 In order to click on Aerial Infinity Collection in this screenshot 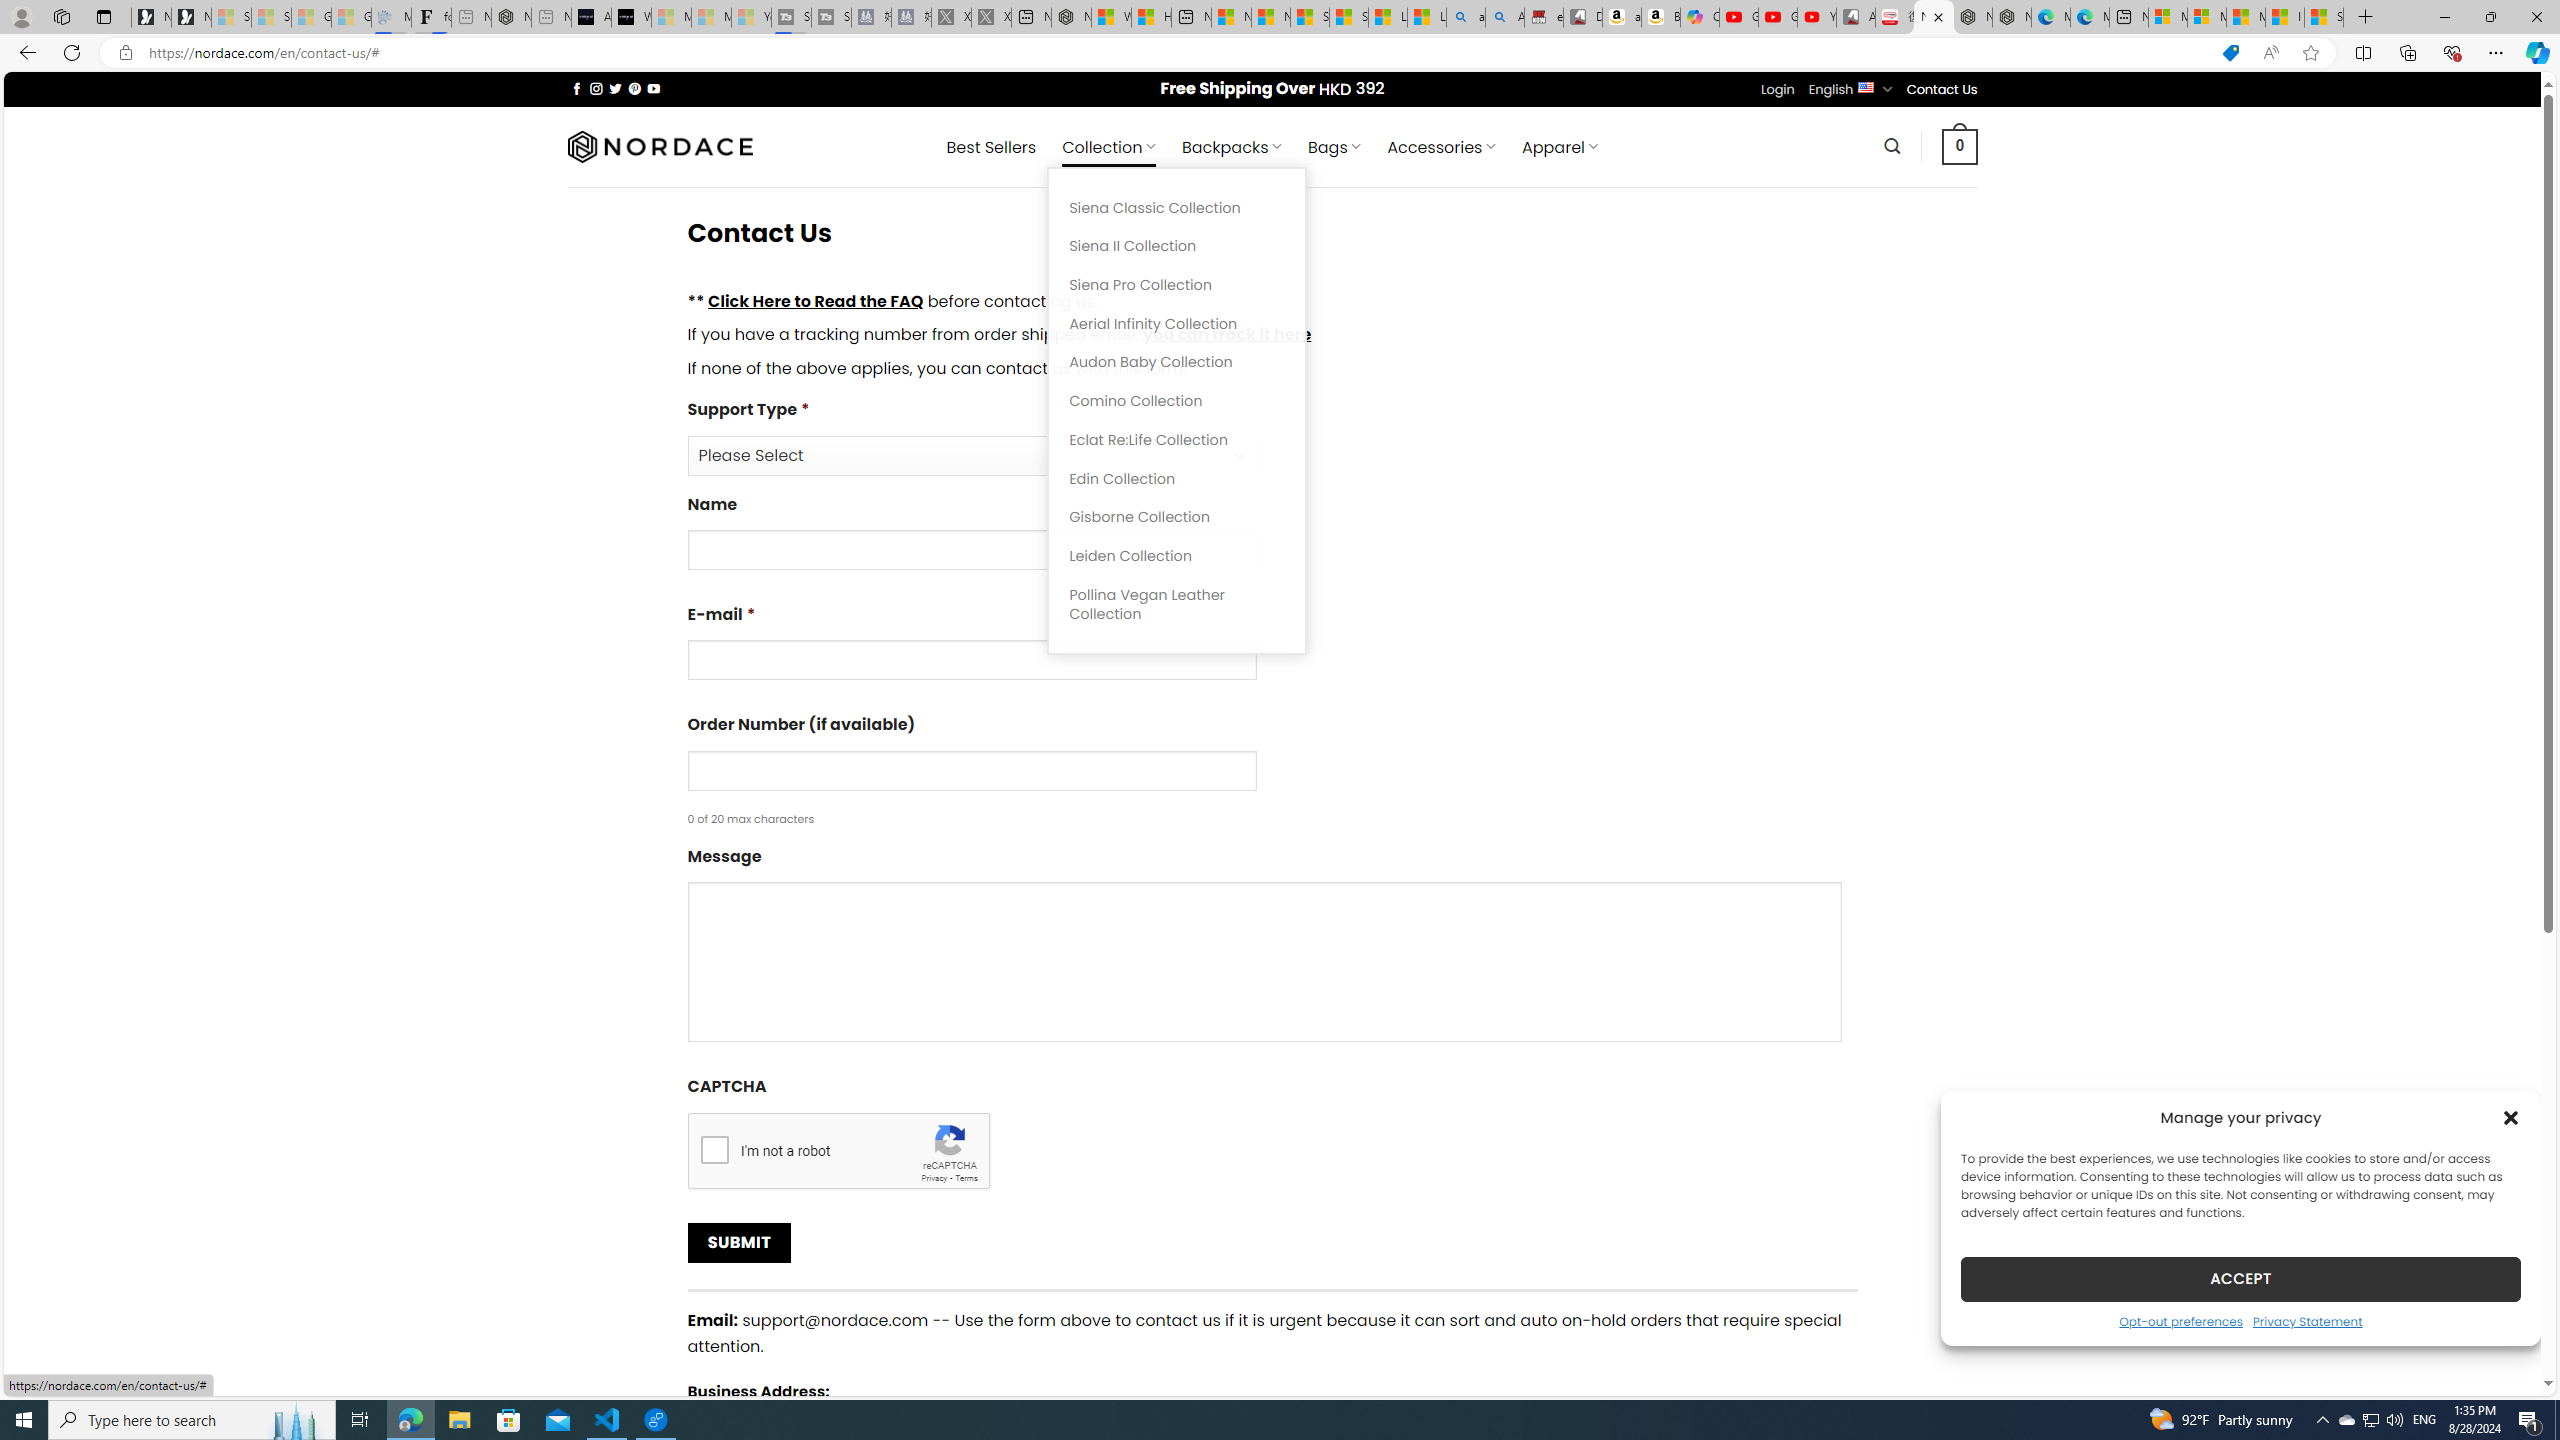, I will do `click(1177, 324)`.